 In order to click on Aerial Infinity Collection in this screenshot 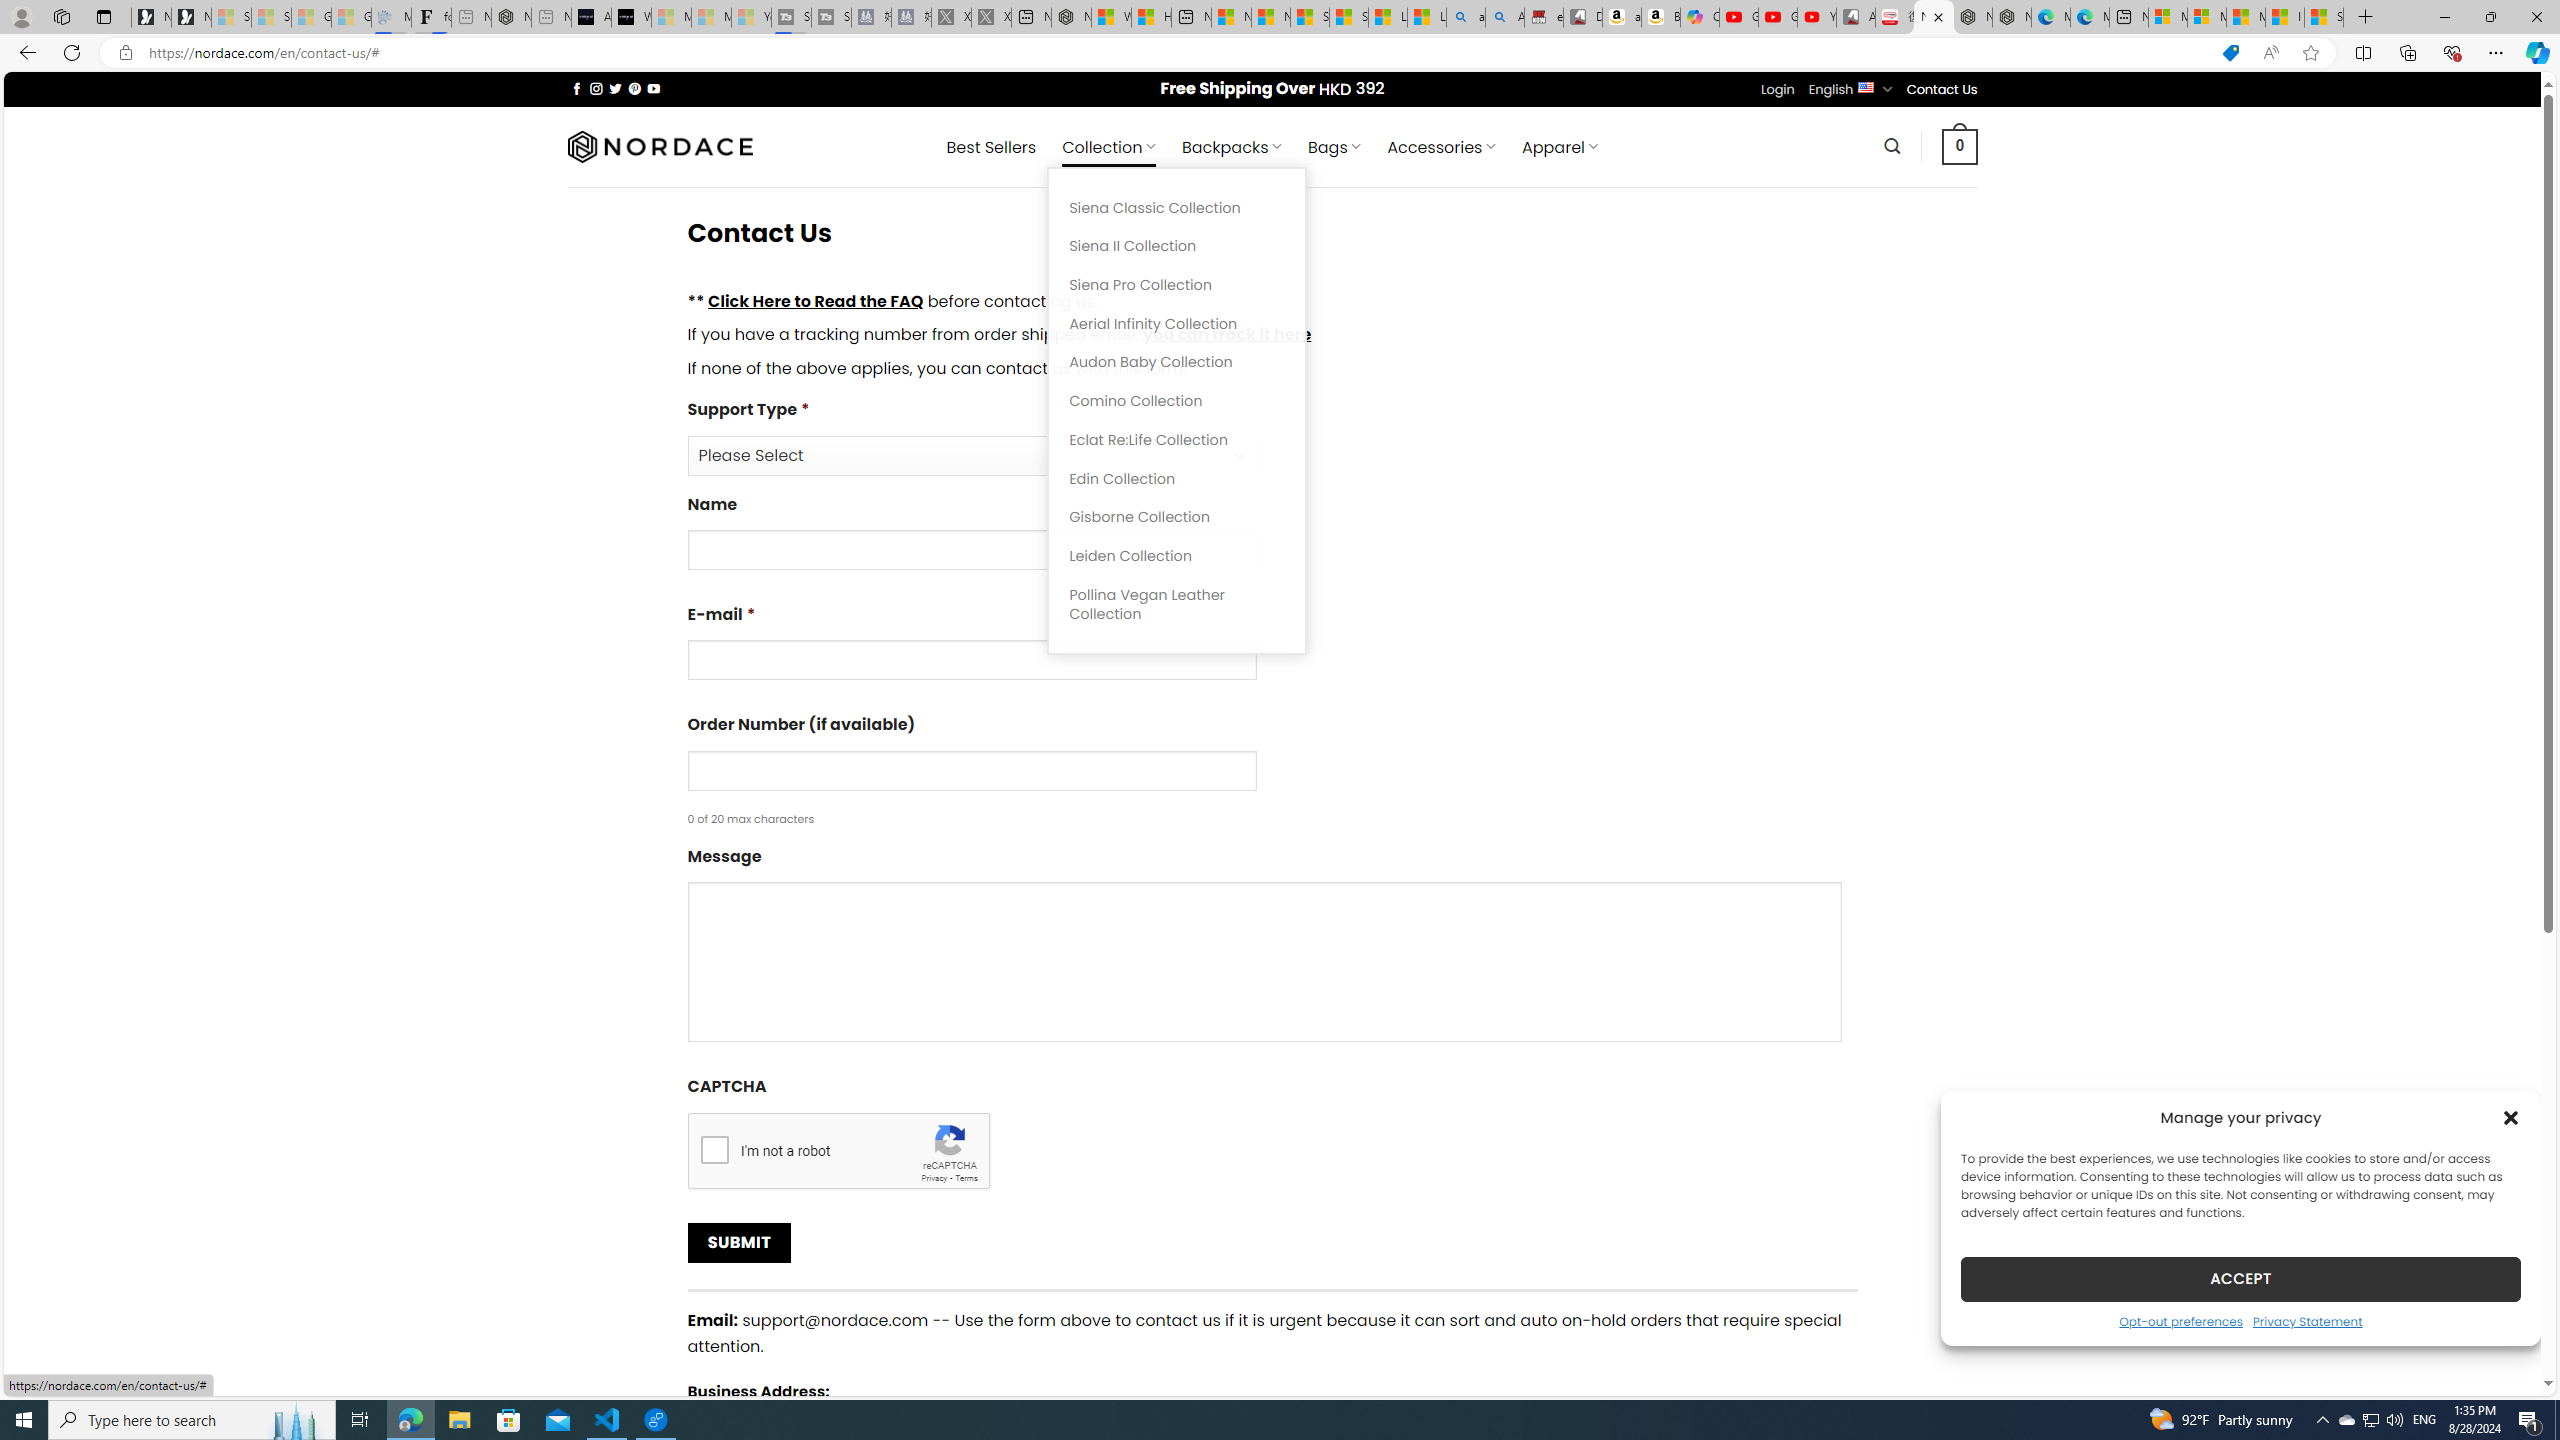, I will do `click(1177, 324)`.